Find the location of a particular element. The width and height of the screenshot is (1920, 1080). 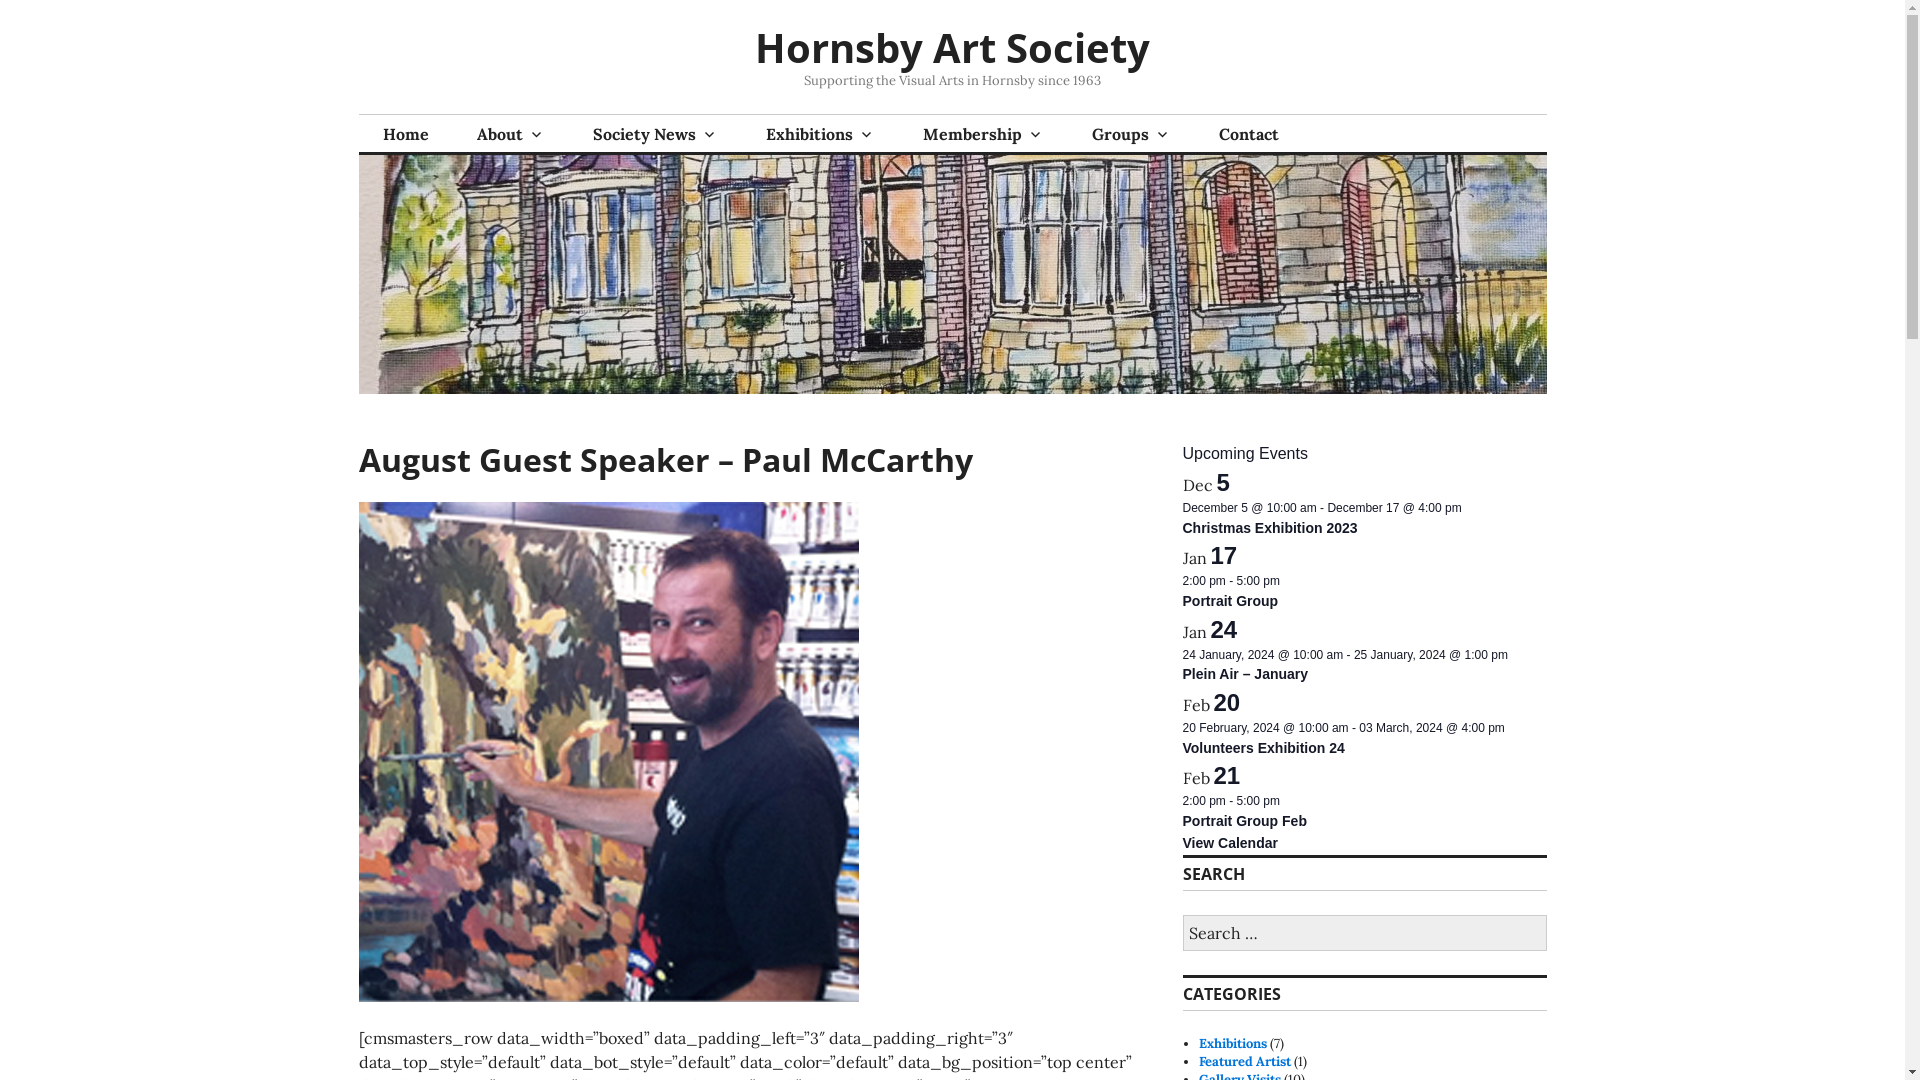

Society News is located at coordinates (654, 134).